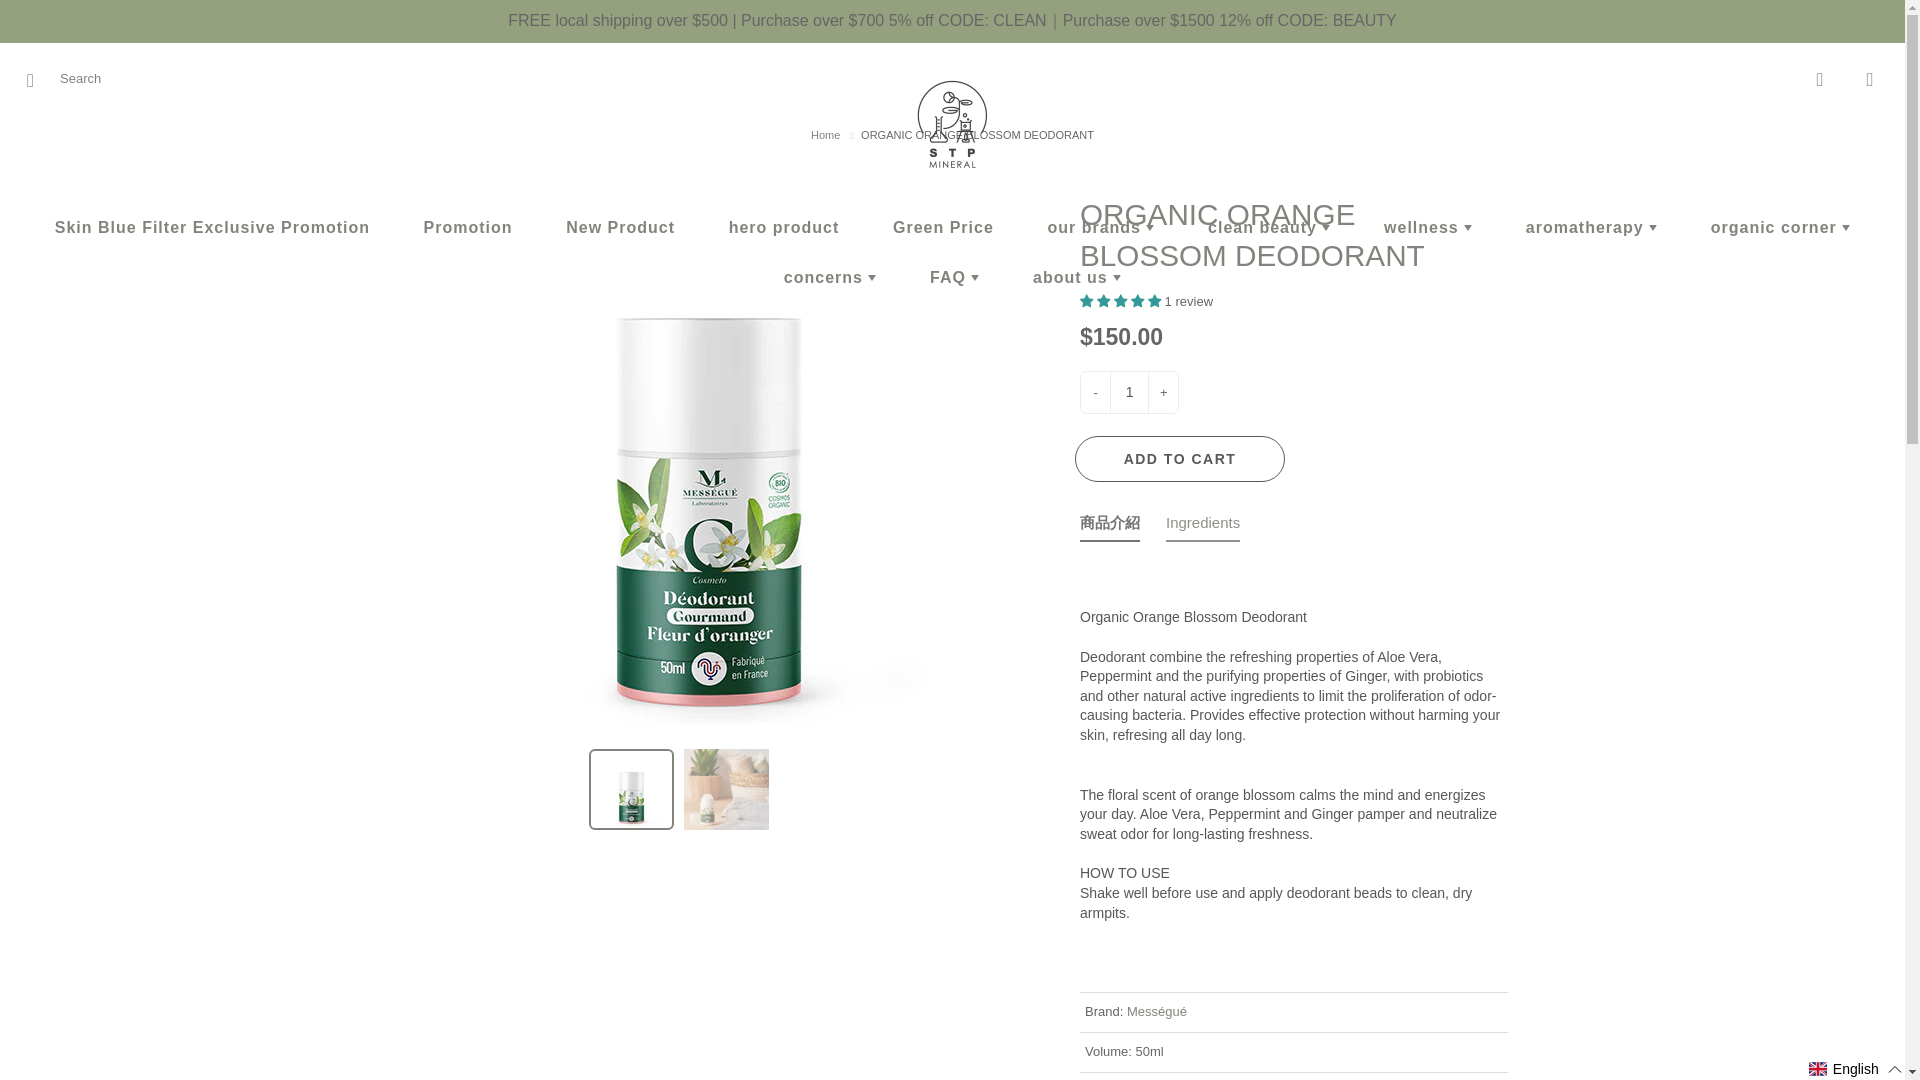 The width and height of the screenshot is (1920, 1080). Describe the element at coordinates (632, 790) in the screenshot. I see `ORGANIC ORANGE BLOSSOM DEODORANT` at that location.